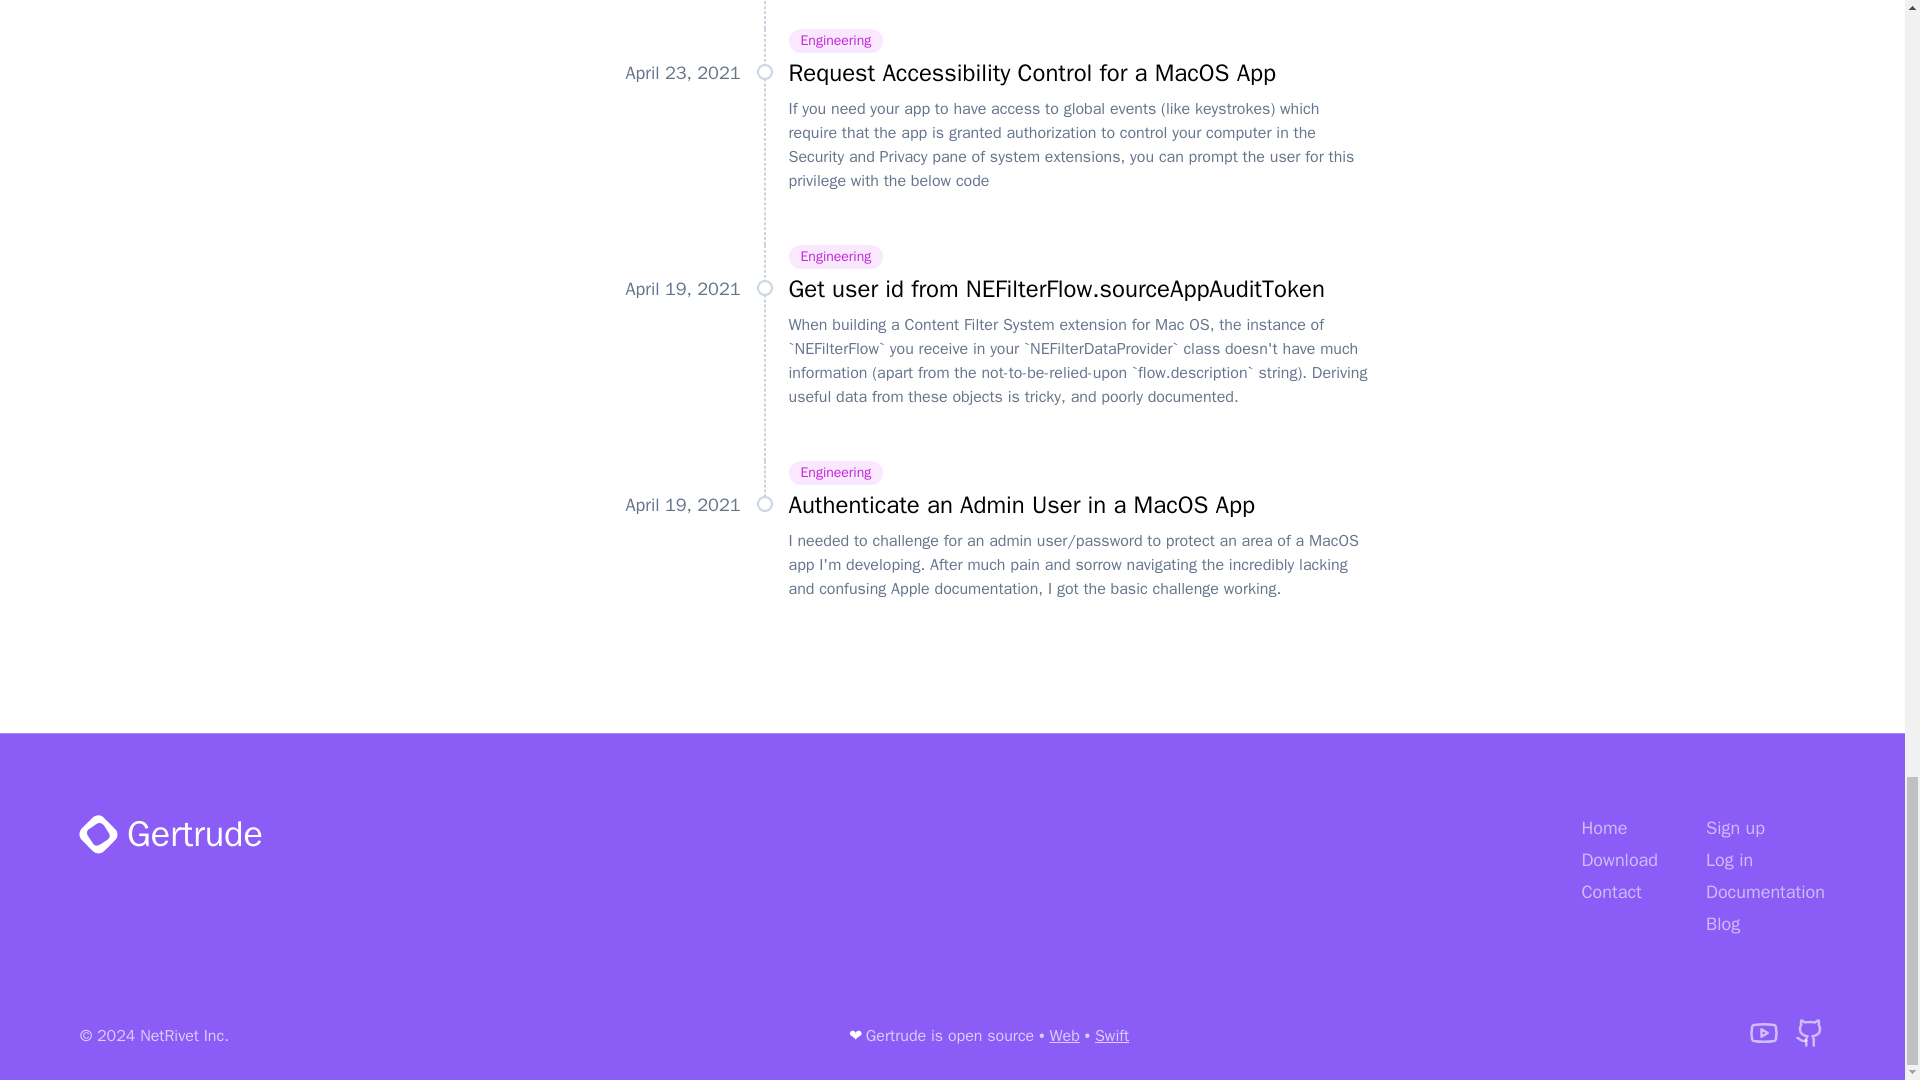  I want to click on Sign up, so click(1735, 828).